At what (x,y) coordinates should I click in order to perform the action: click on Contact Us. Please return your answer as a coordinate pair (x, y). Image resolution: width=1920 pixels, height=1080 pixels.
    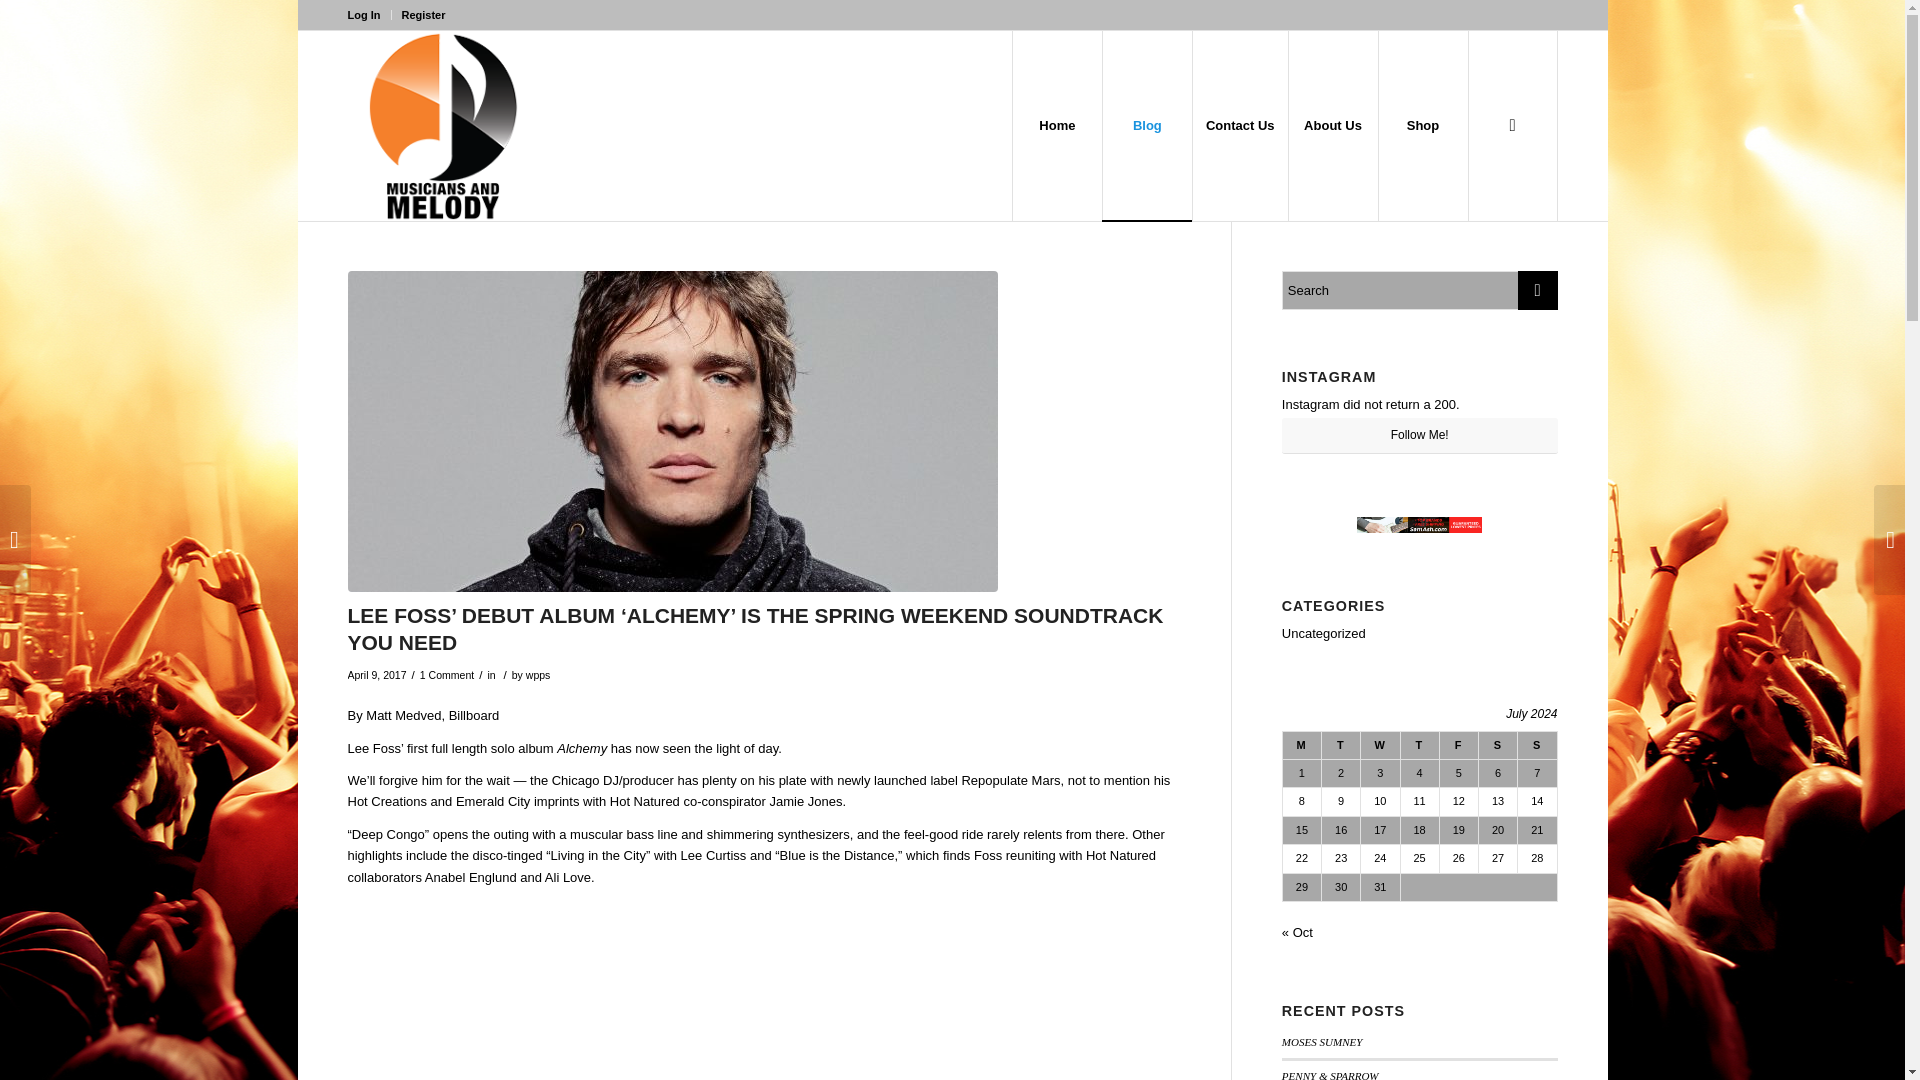
    Looking at the image, I should click on (1240, 126).